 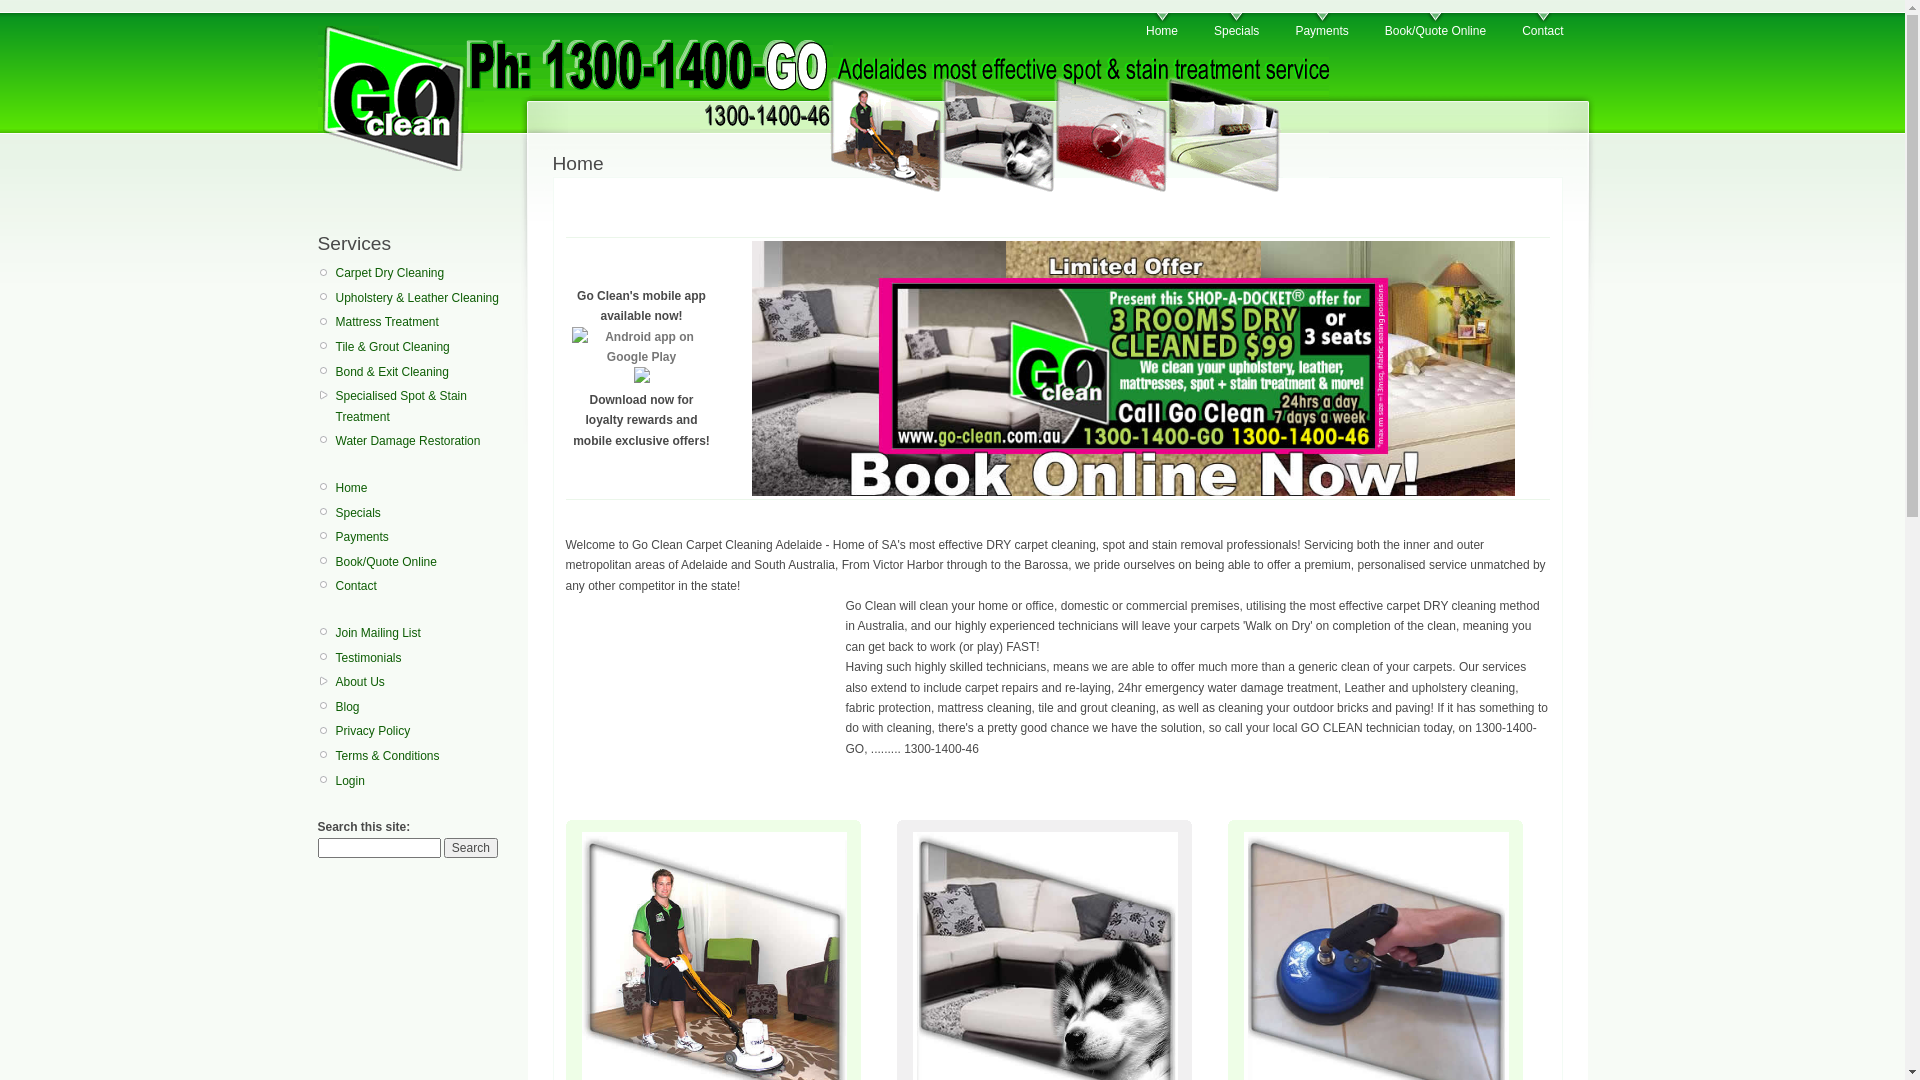 What do you see at coordinates (1542, 26) in the screenshot?
I see `Contact` at bounding box center [1542, 26].